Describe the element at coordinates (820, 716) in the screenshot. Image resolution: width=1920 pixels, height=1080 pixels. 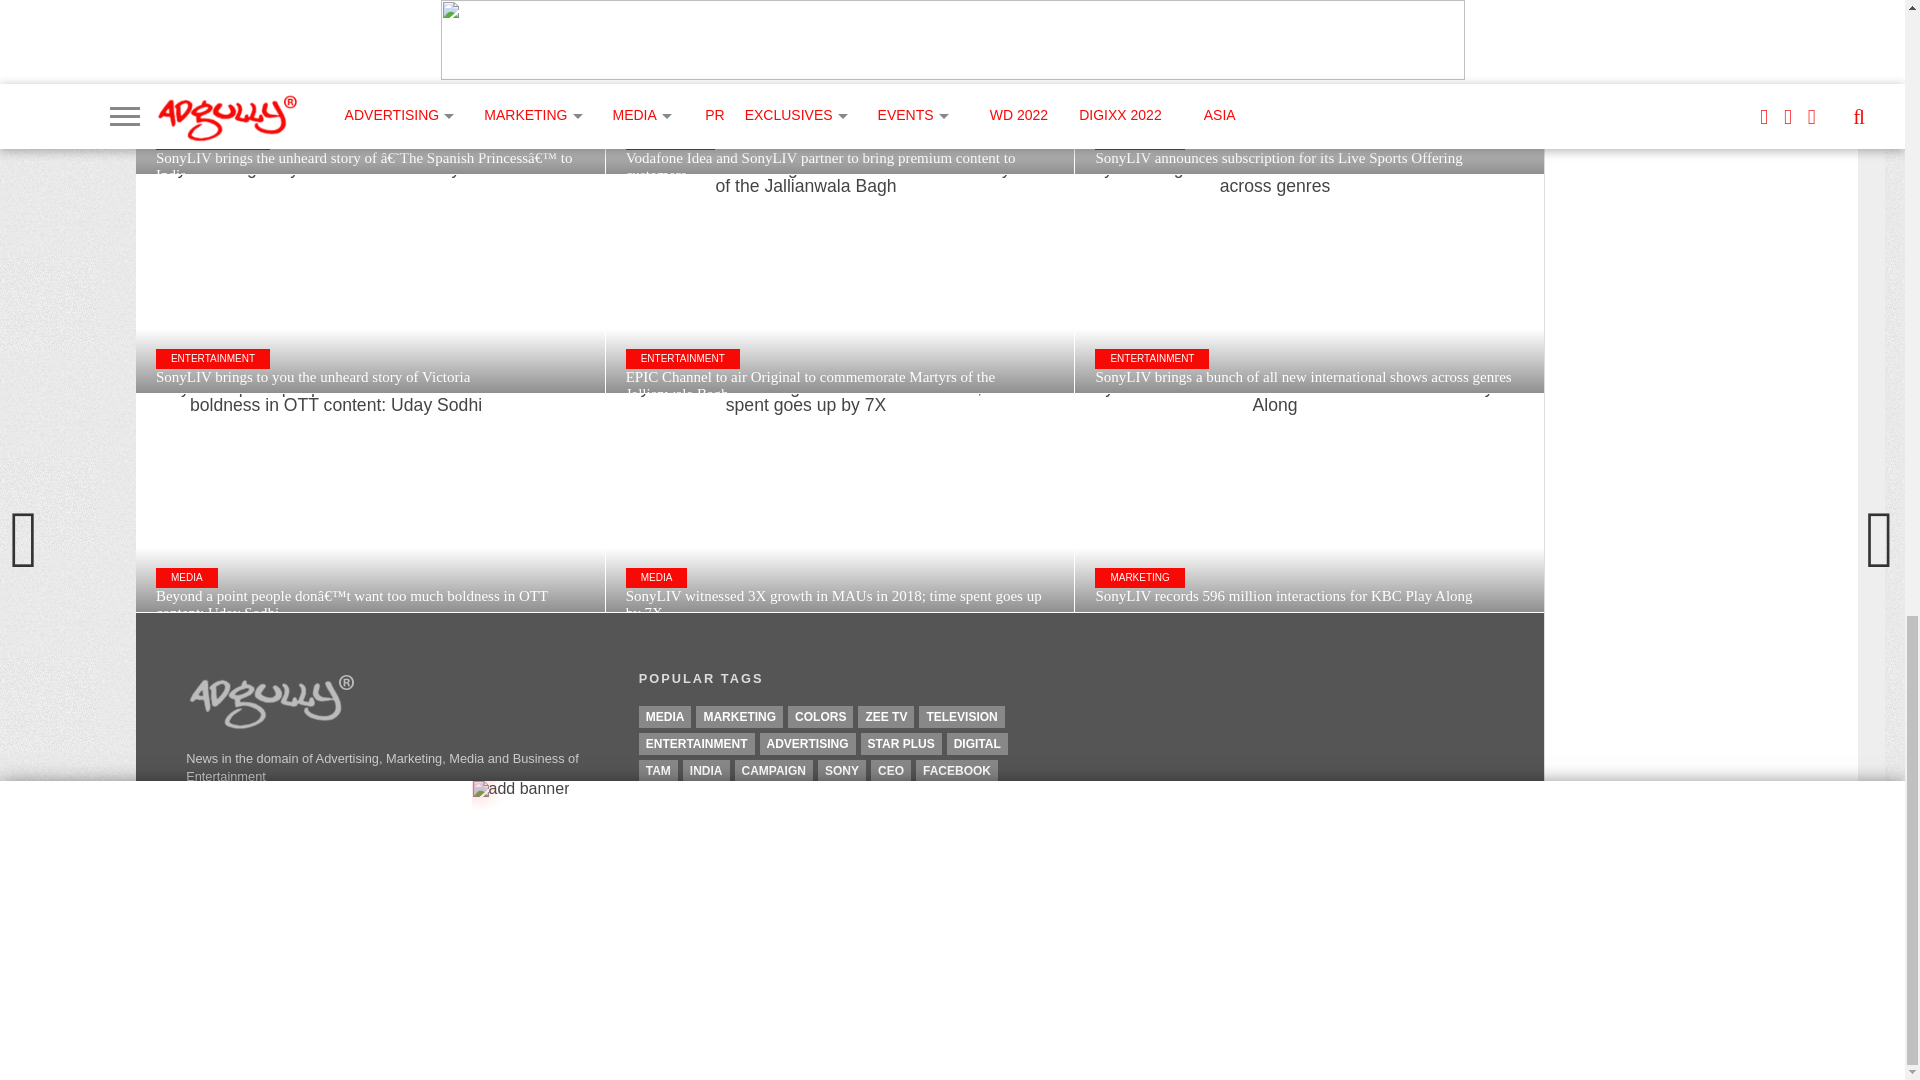
I see `Colors` at that location.